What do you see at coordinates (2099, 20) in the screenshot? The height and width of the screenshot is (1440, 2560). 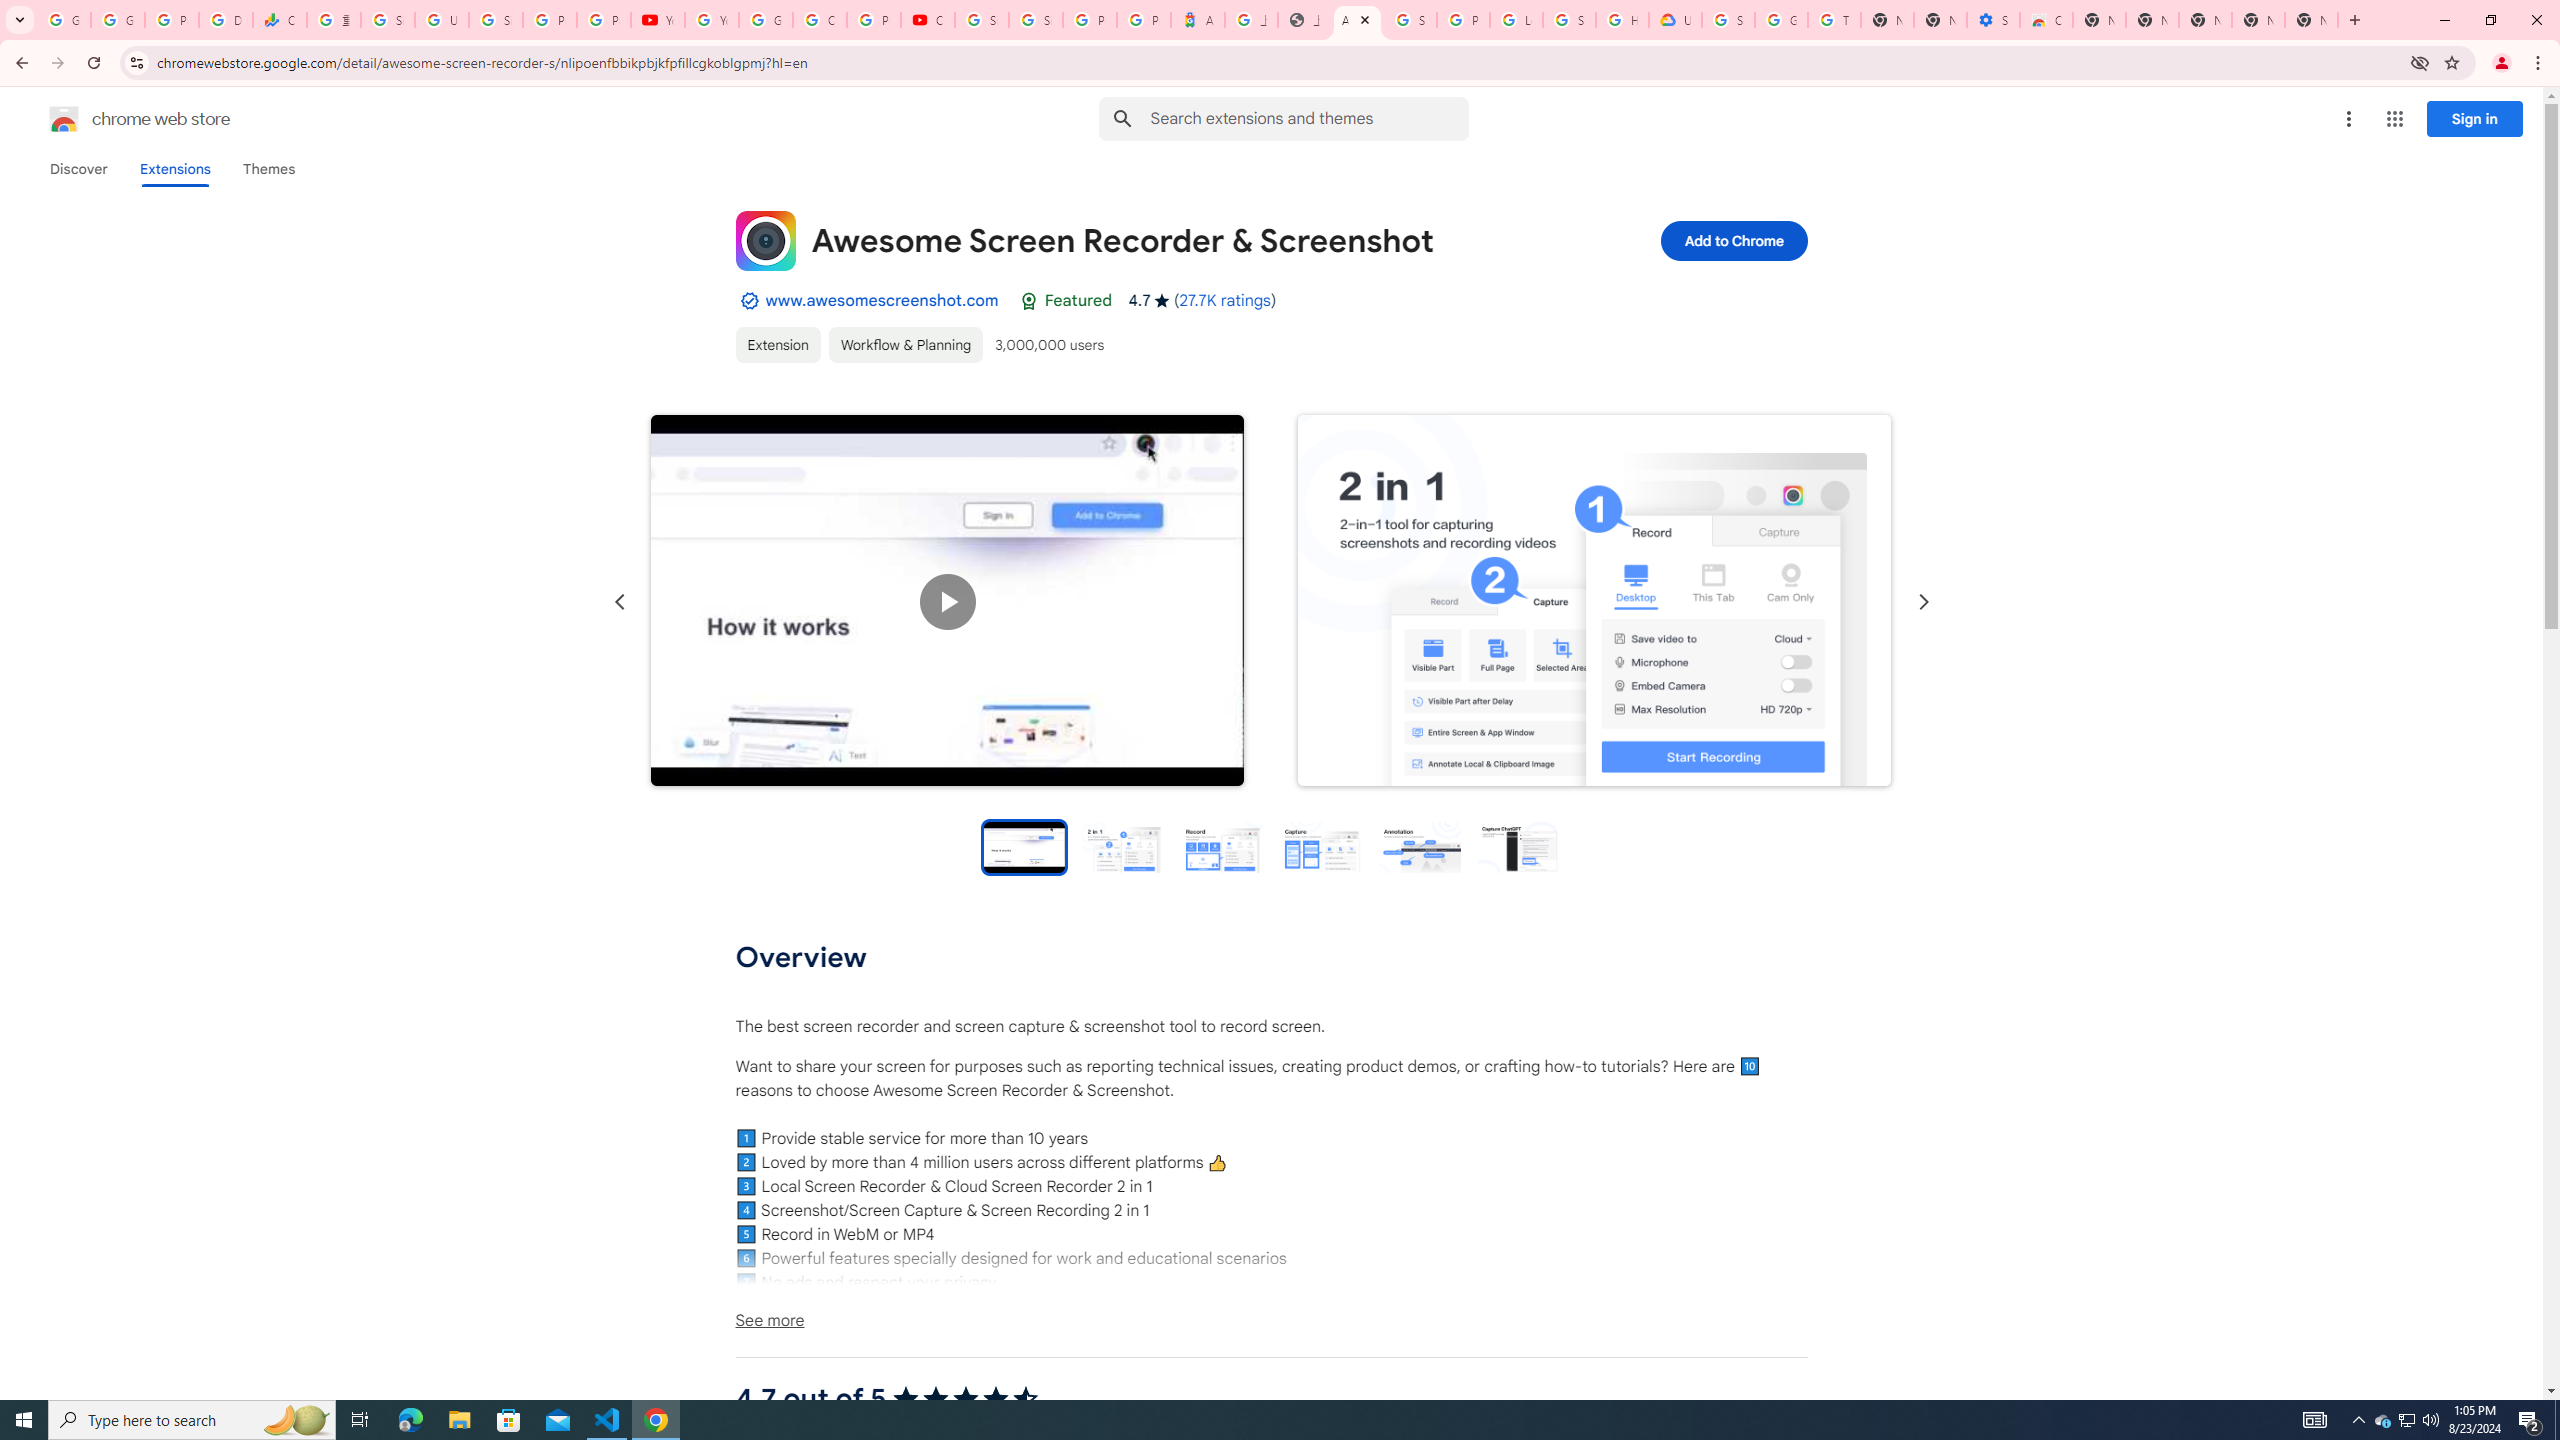 I see `New Tab` at bounding box center [2099, 20].